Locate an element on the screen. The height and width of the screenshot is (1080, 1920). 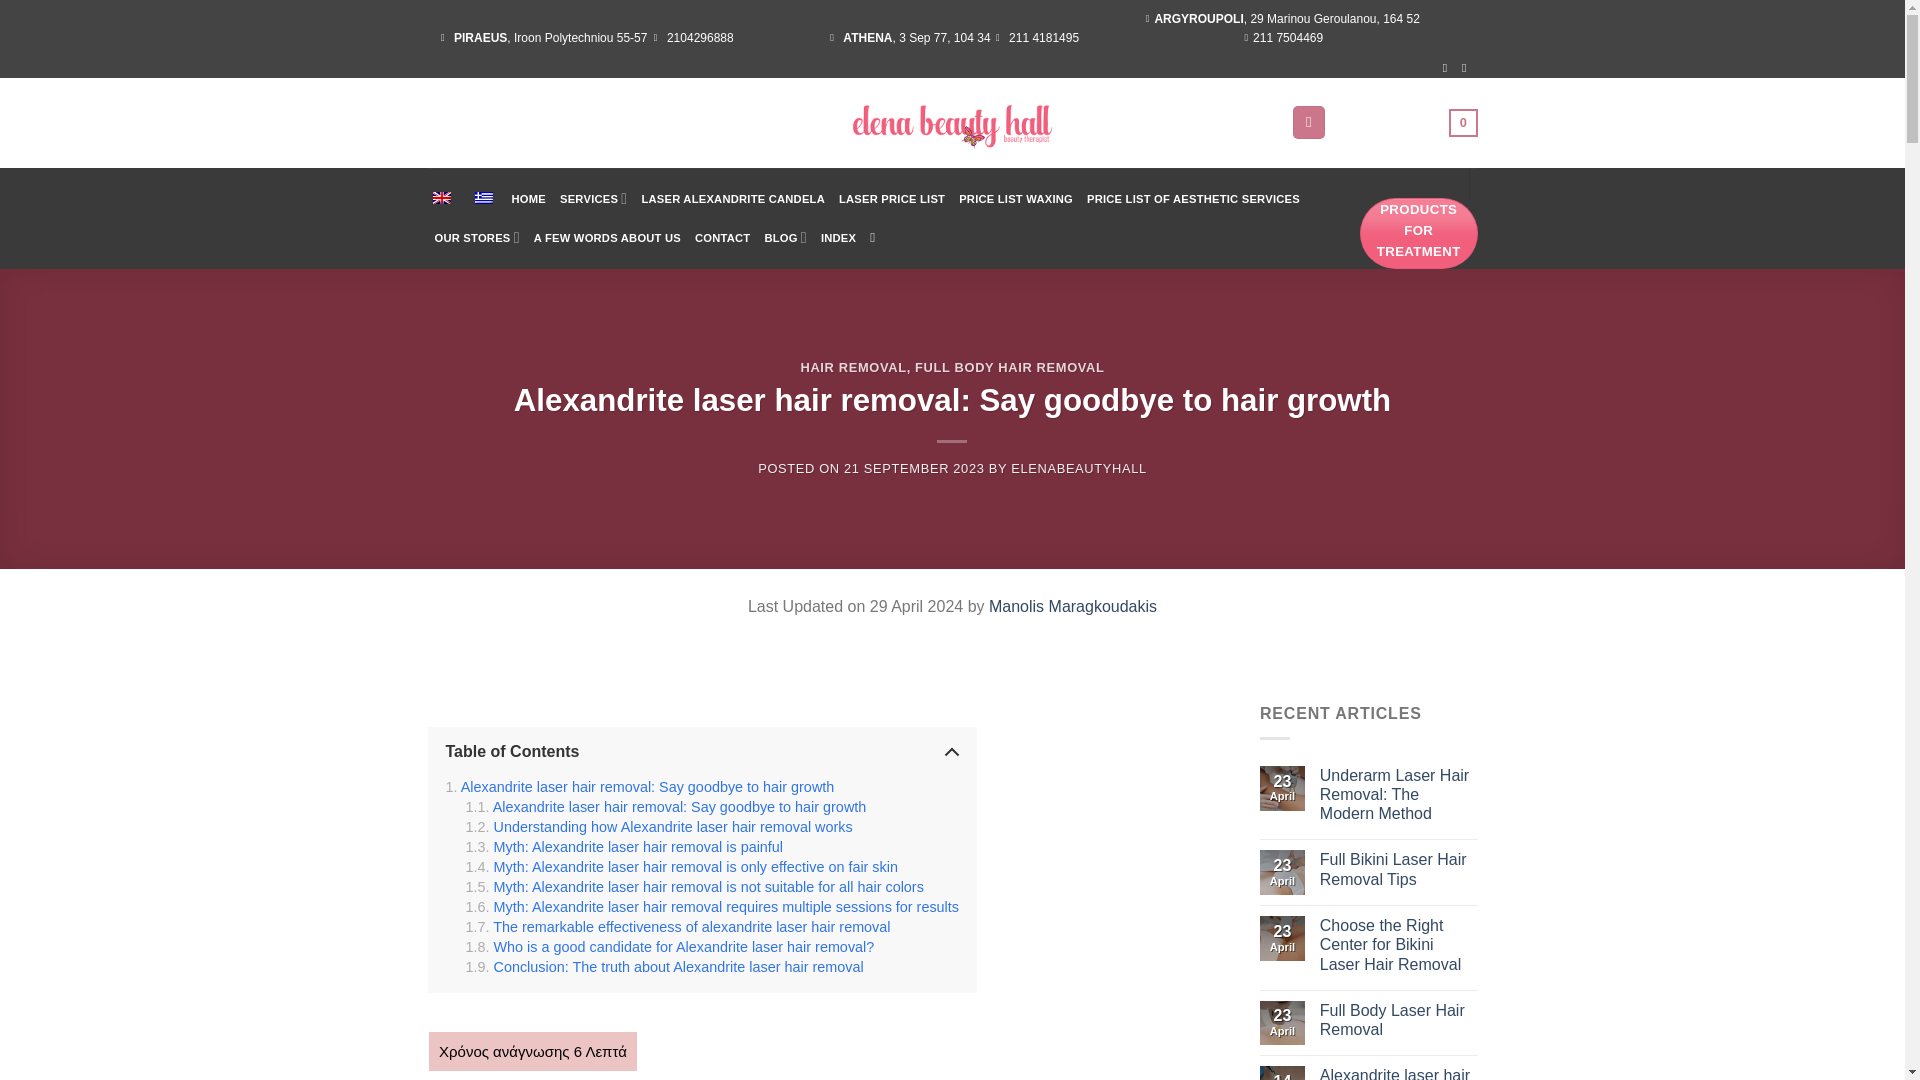
PIRAEUS, Iroon Polytechniou 55-57 is located at coordinates (541, 38).